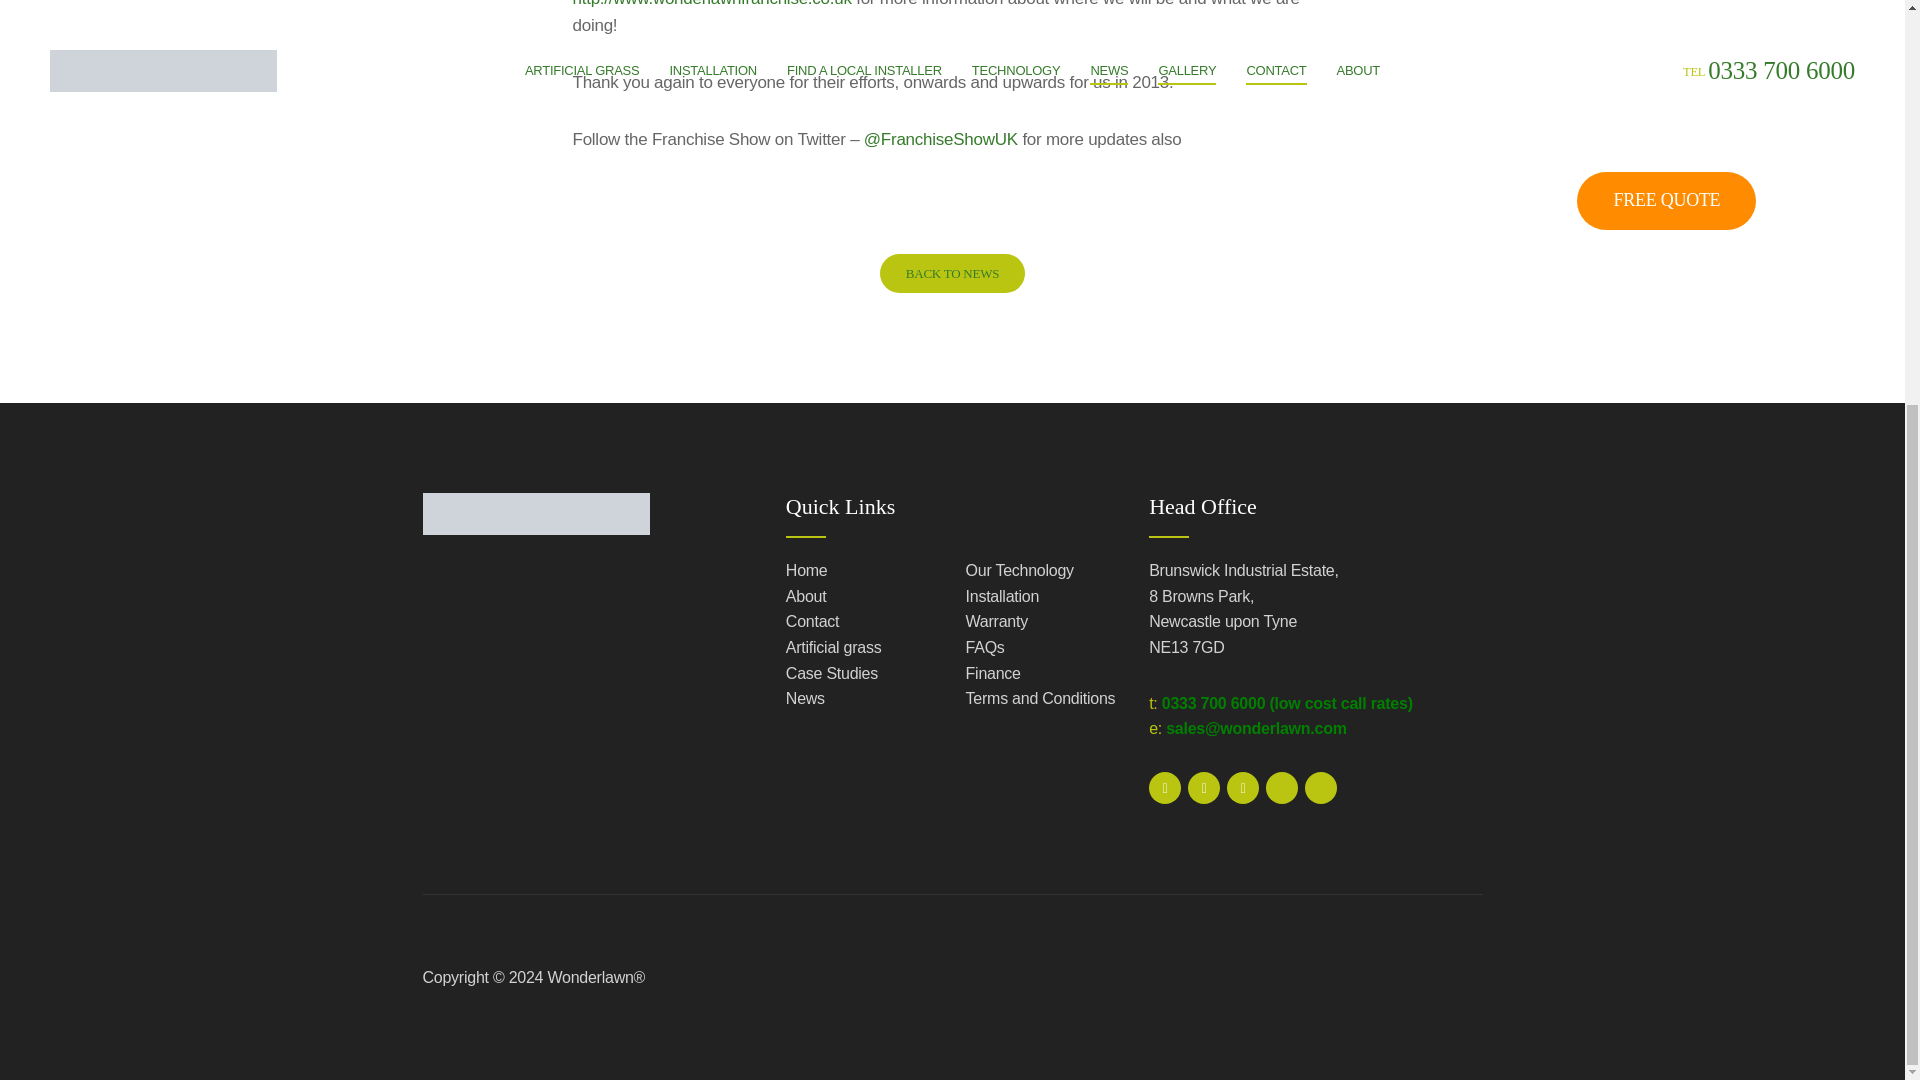 Image resolution: width=1920 pixels, height=1080 pixels. Describe the element at coordinates (952, 272) in the screenshot. I see `BACK TO NEWS` at that location.